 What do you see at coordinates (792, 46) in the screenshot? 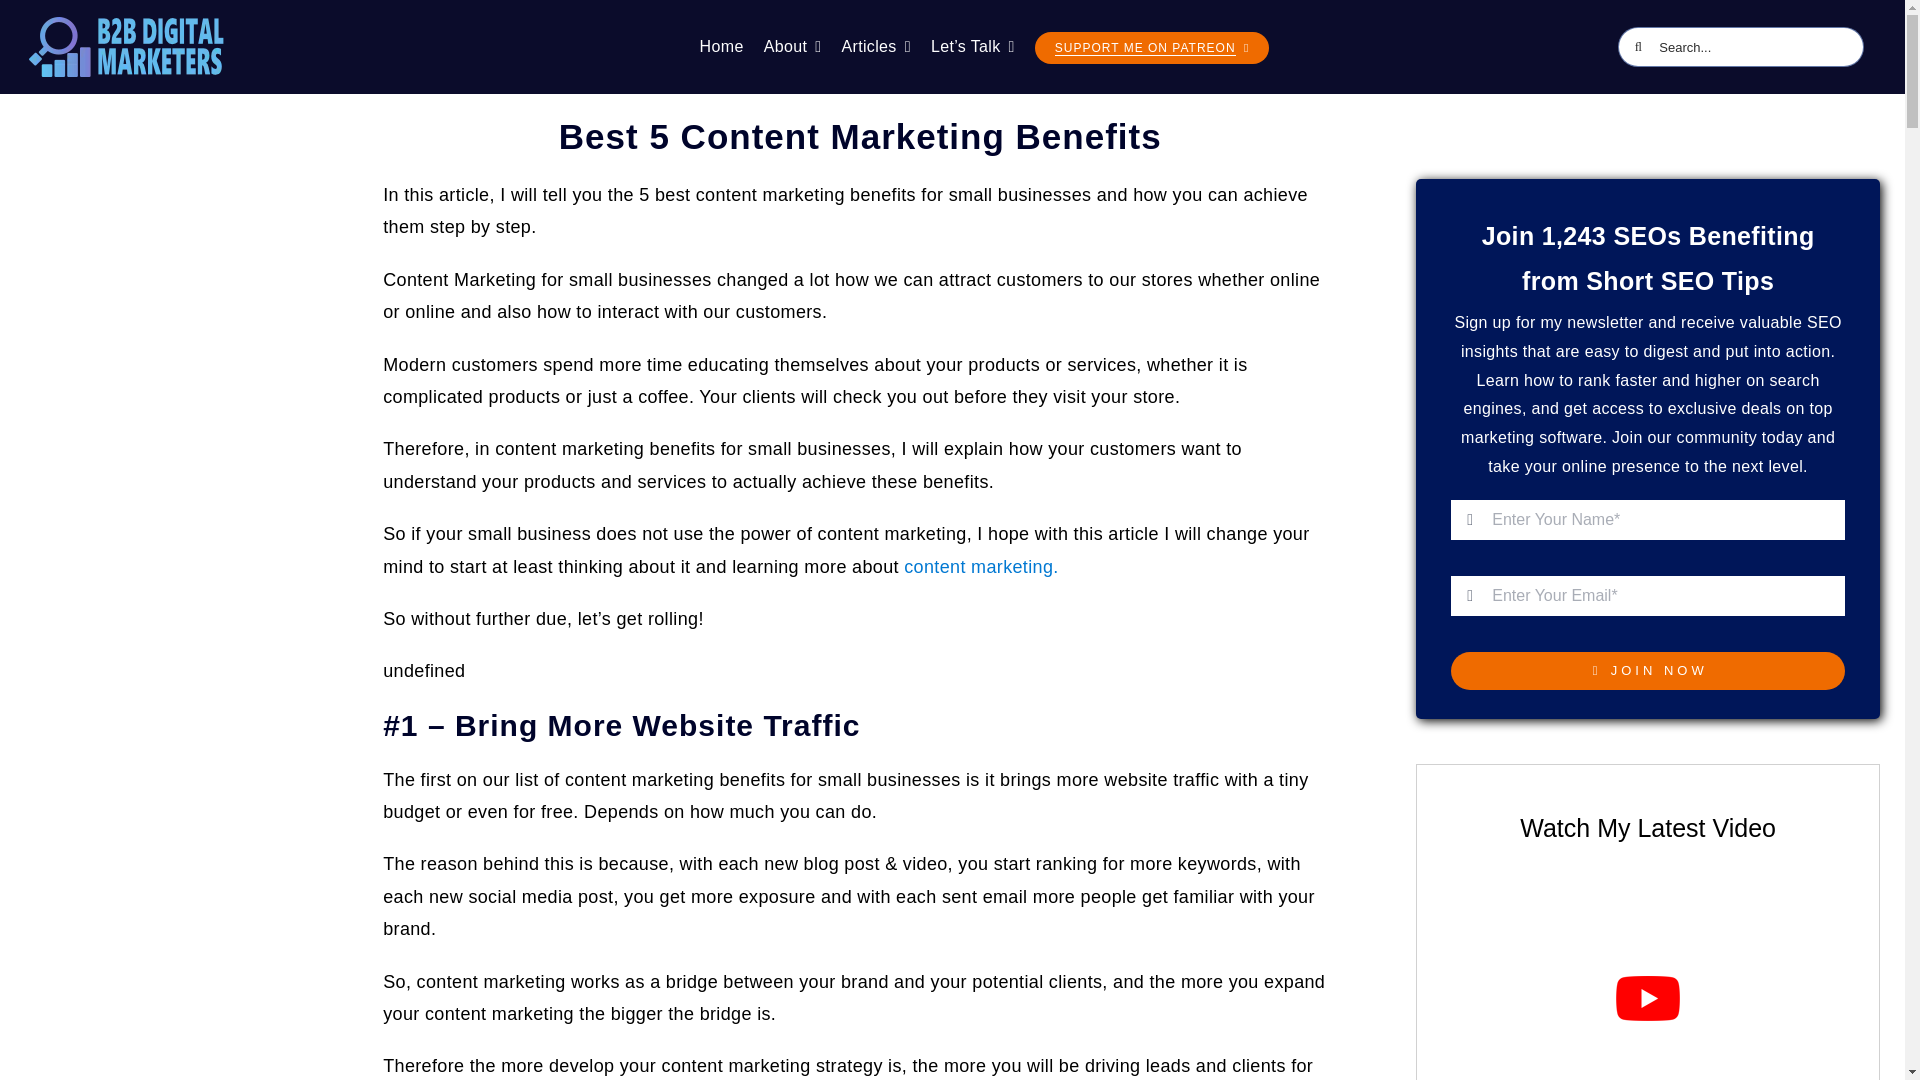
I see `About` at bounding box center [792, 46].